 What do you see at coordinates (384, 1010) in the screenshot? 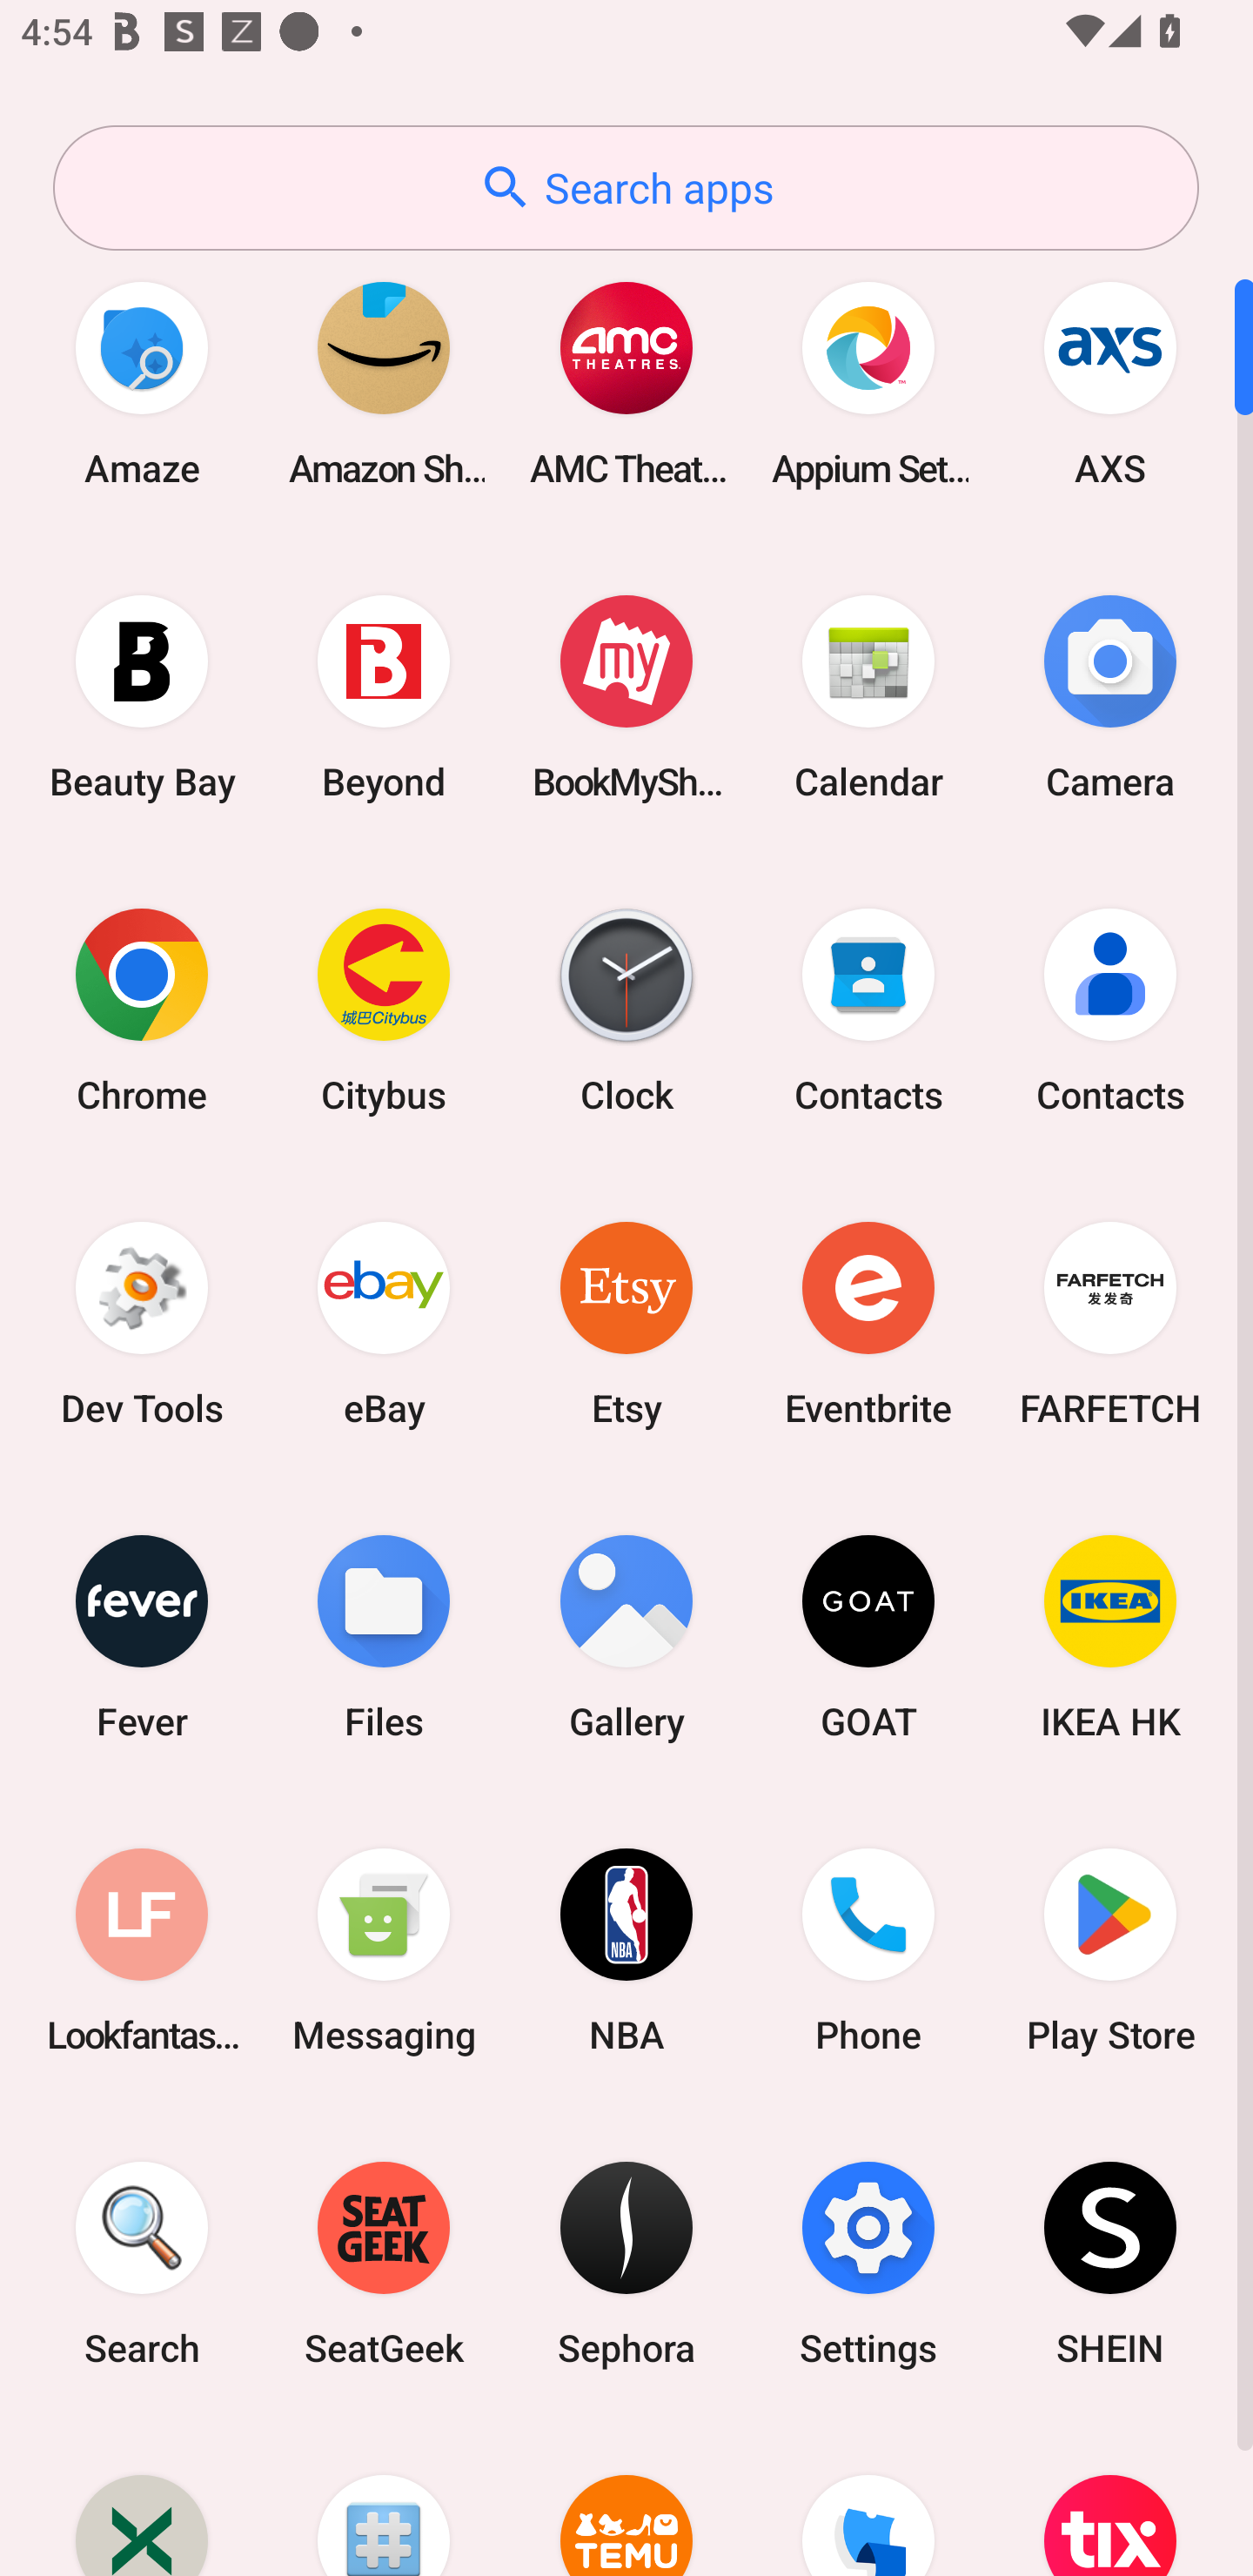
I see `Citybus` at bounding box center [384, 1010].